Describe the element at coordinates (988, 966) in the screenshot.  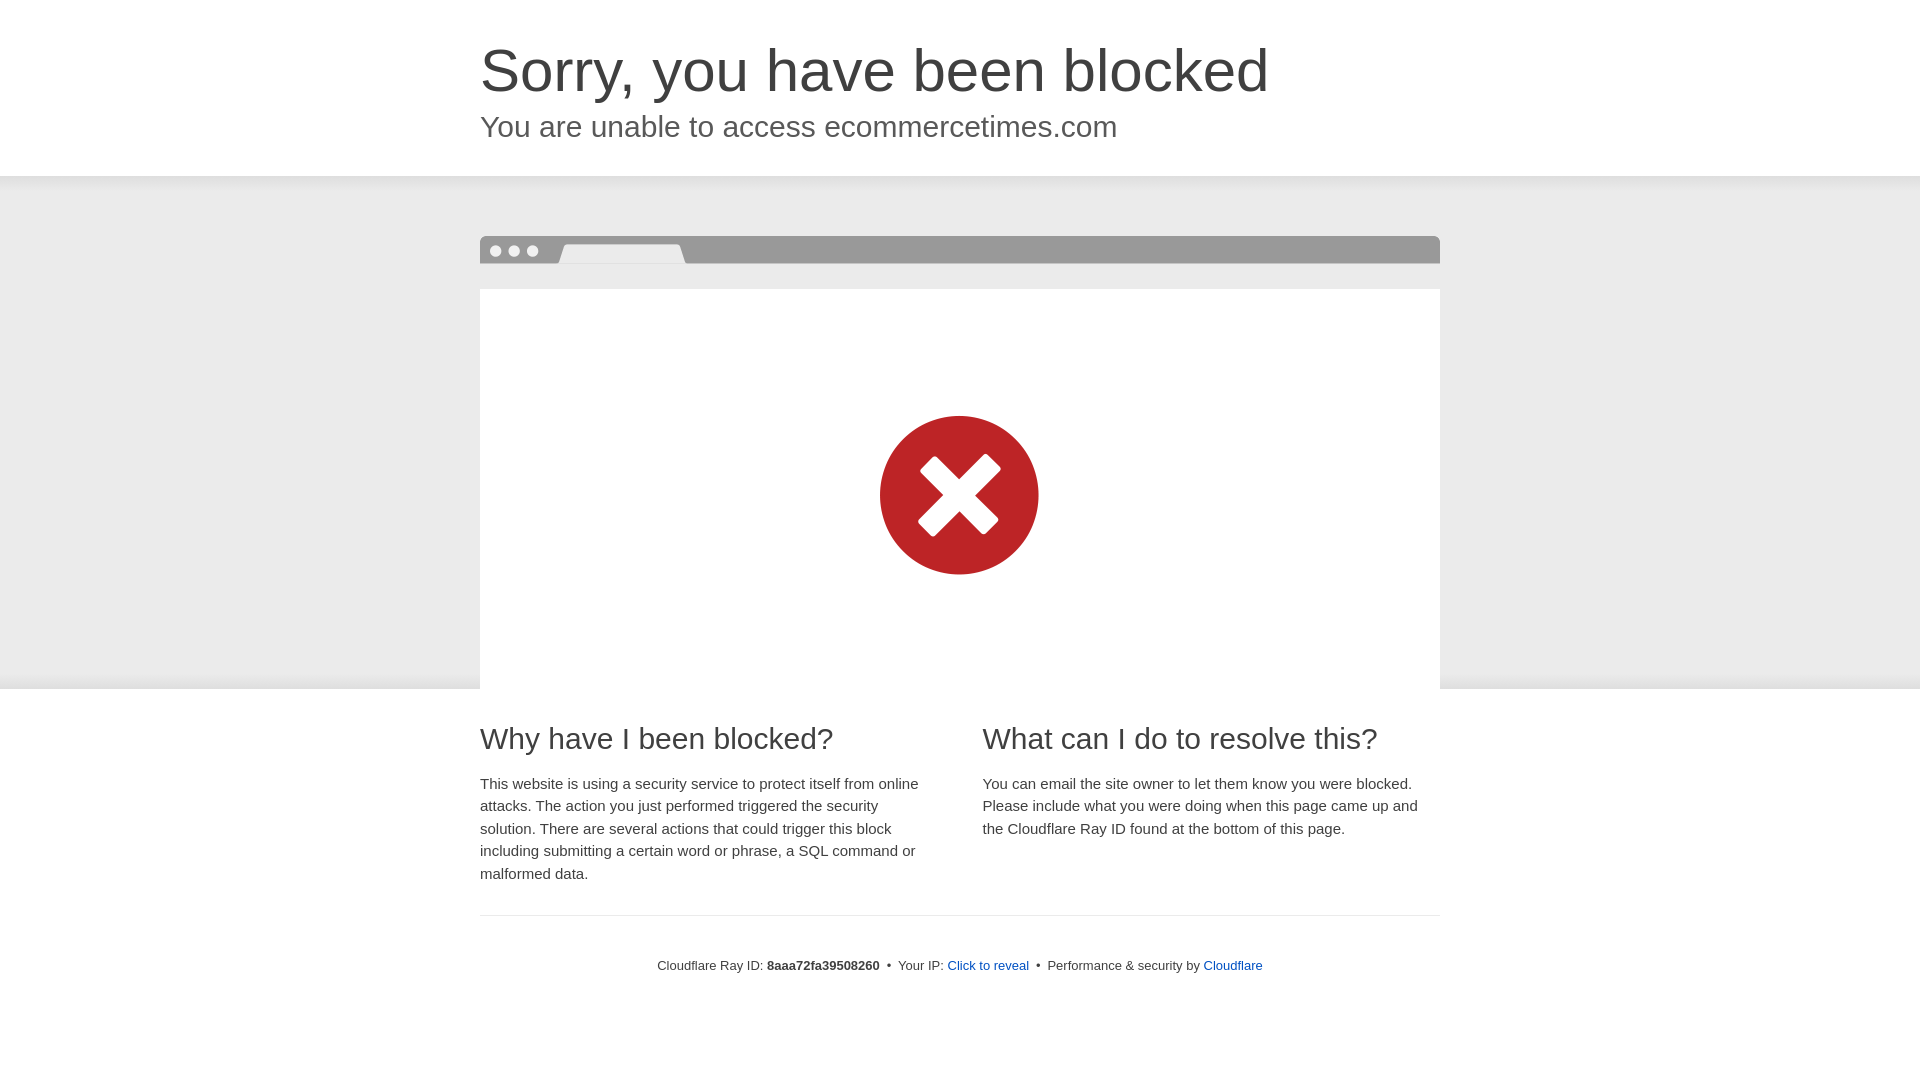
I see `Click to reveal` at that location.